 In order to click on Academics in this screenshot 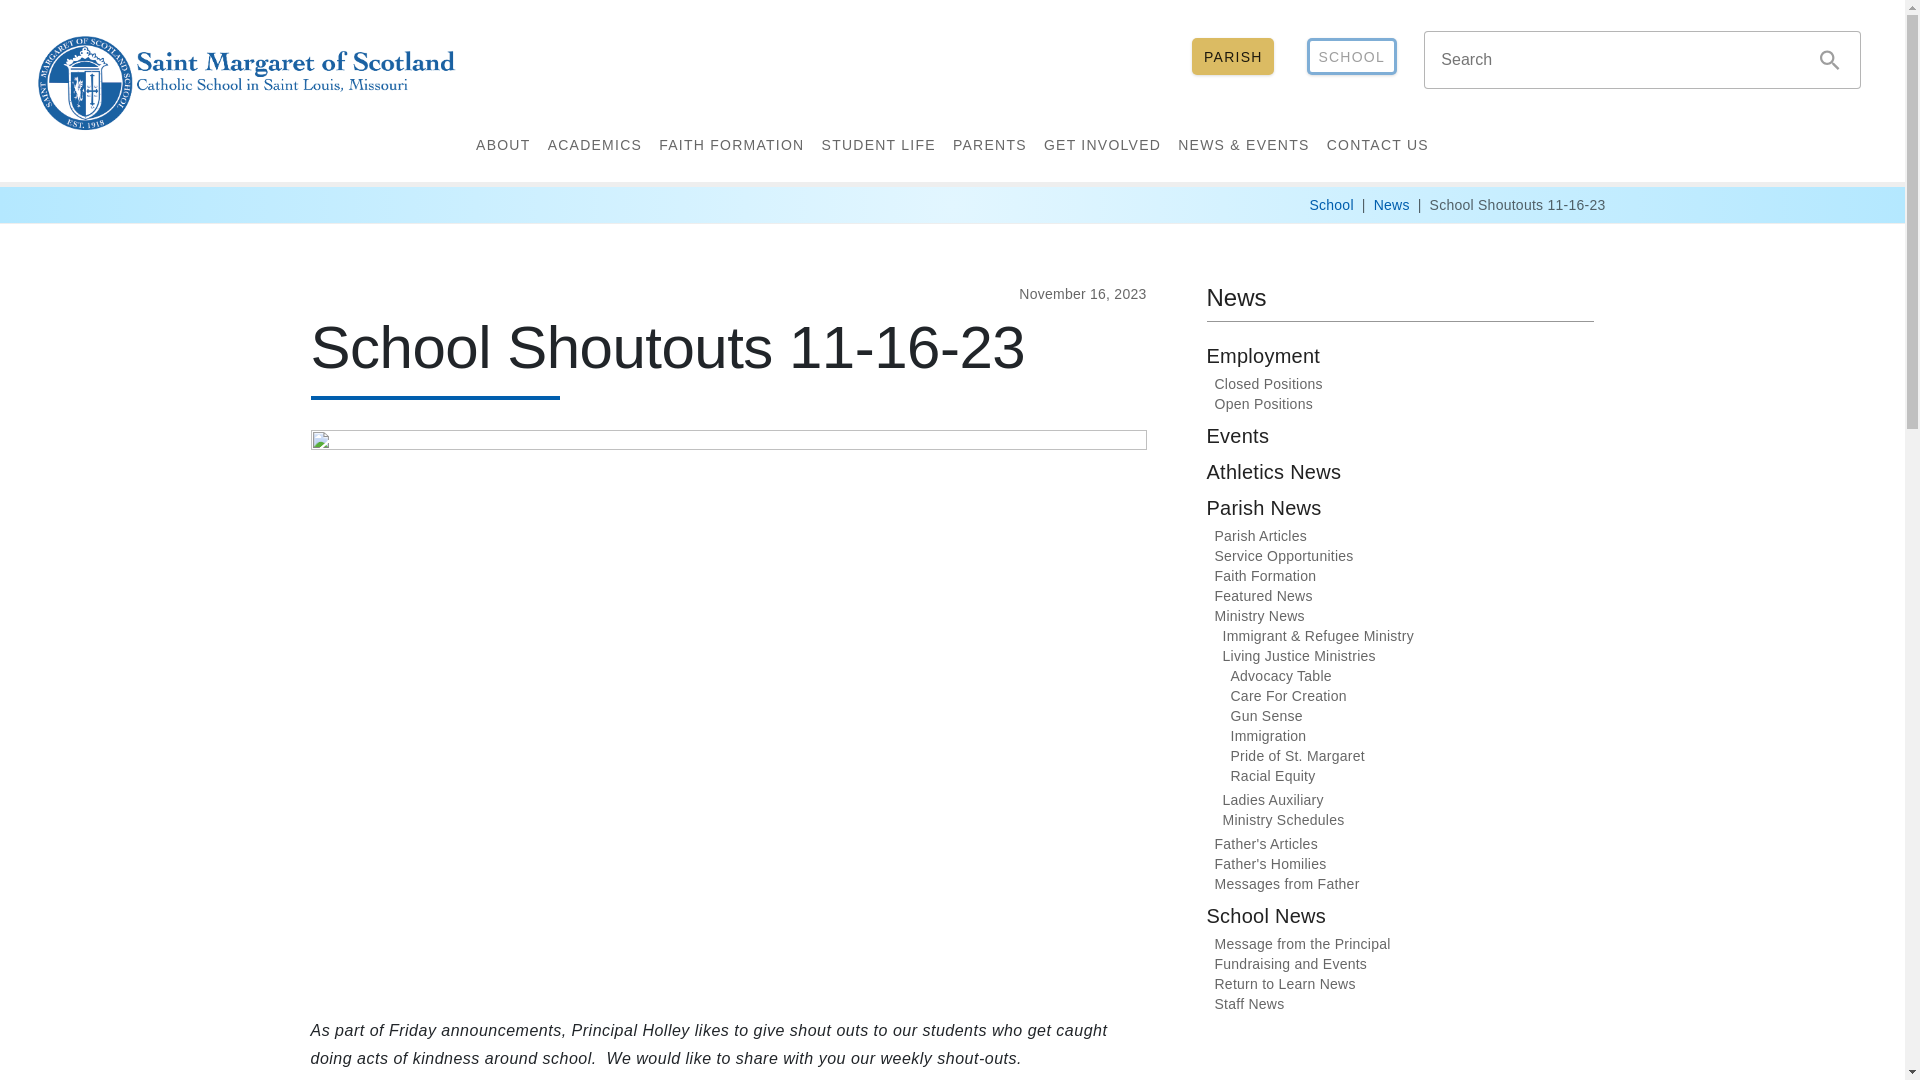, I will do `click(594, 145)`.